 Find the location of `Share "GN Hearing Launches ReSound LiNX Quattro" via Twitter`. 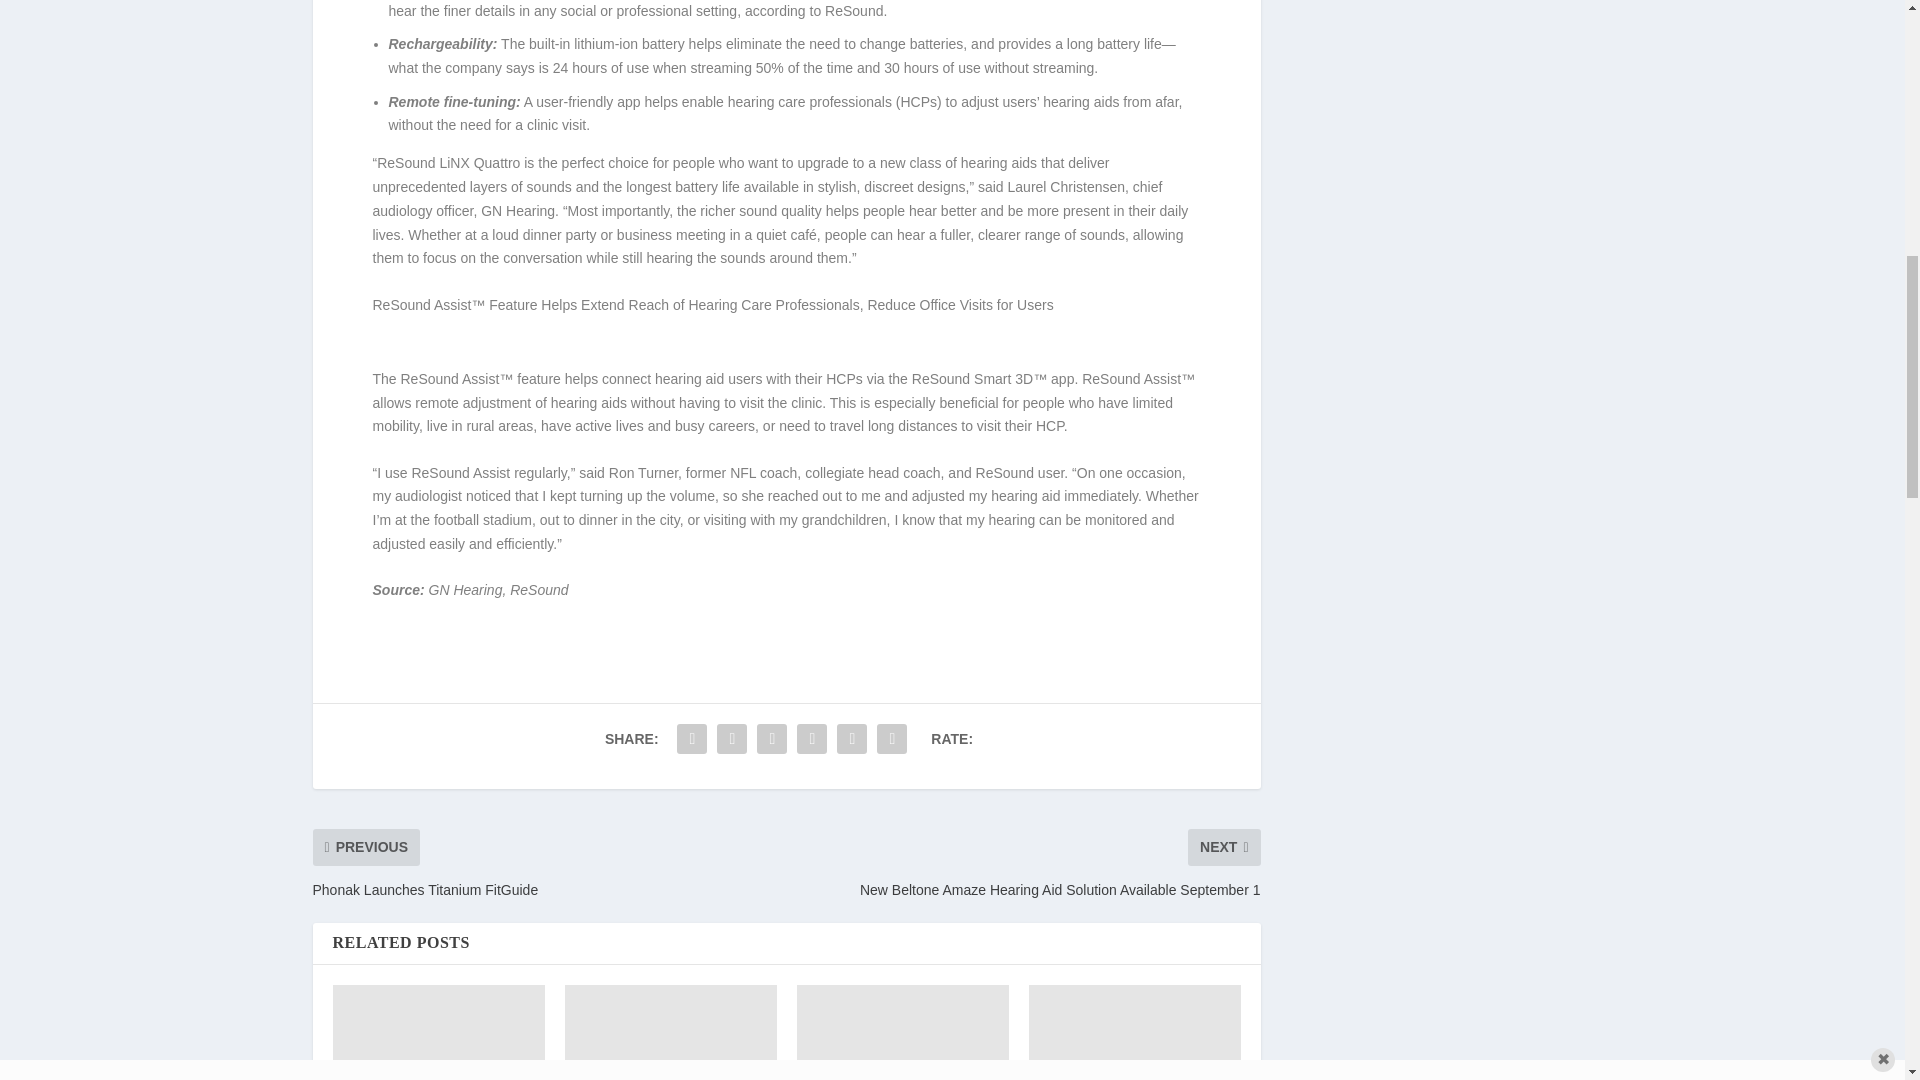

Share "GN Hearing Launches ReSound LiNX Quattro" via Twitter is located at coordinates (732, 739).